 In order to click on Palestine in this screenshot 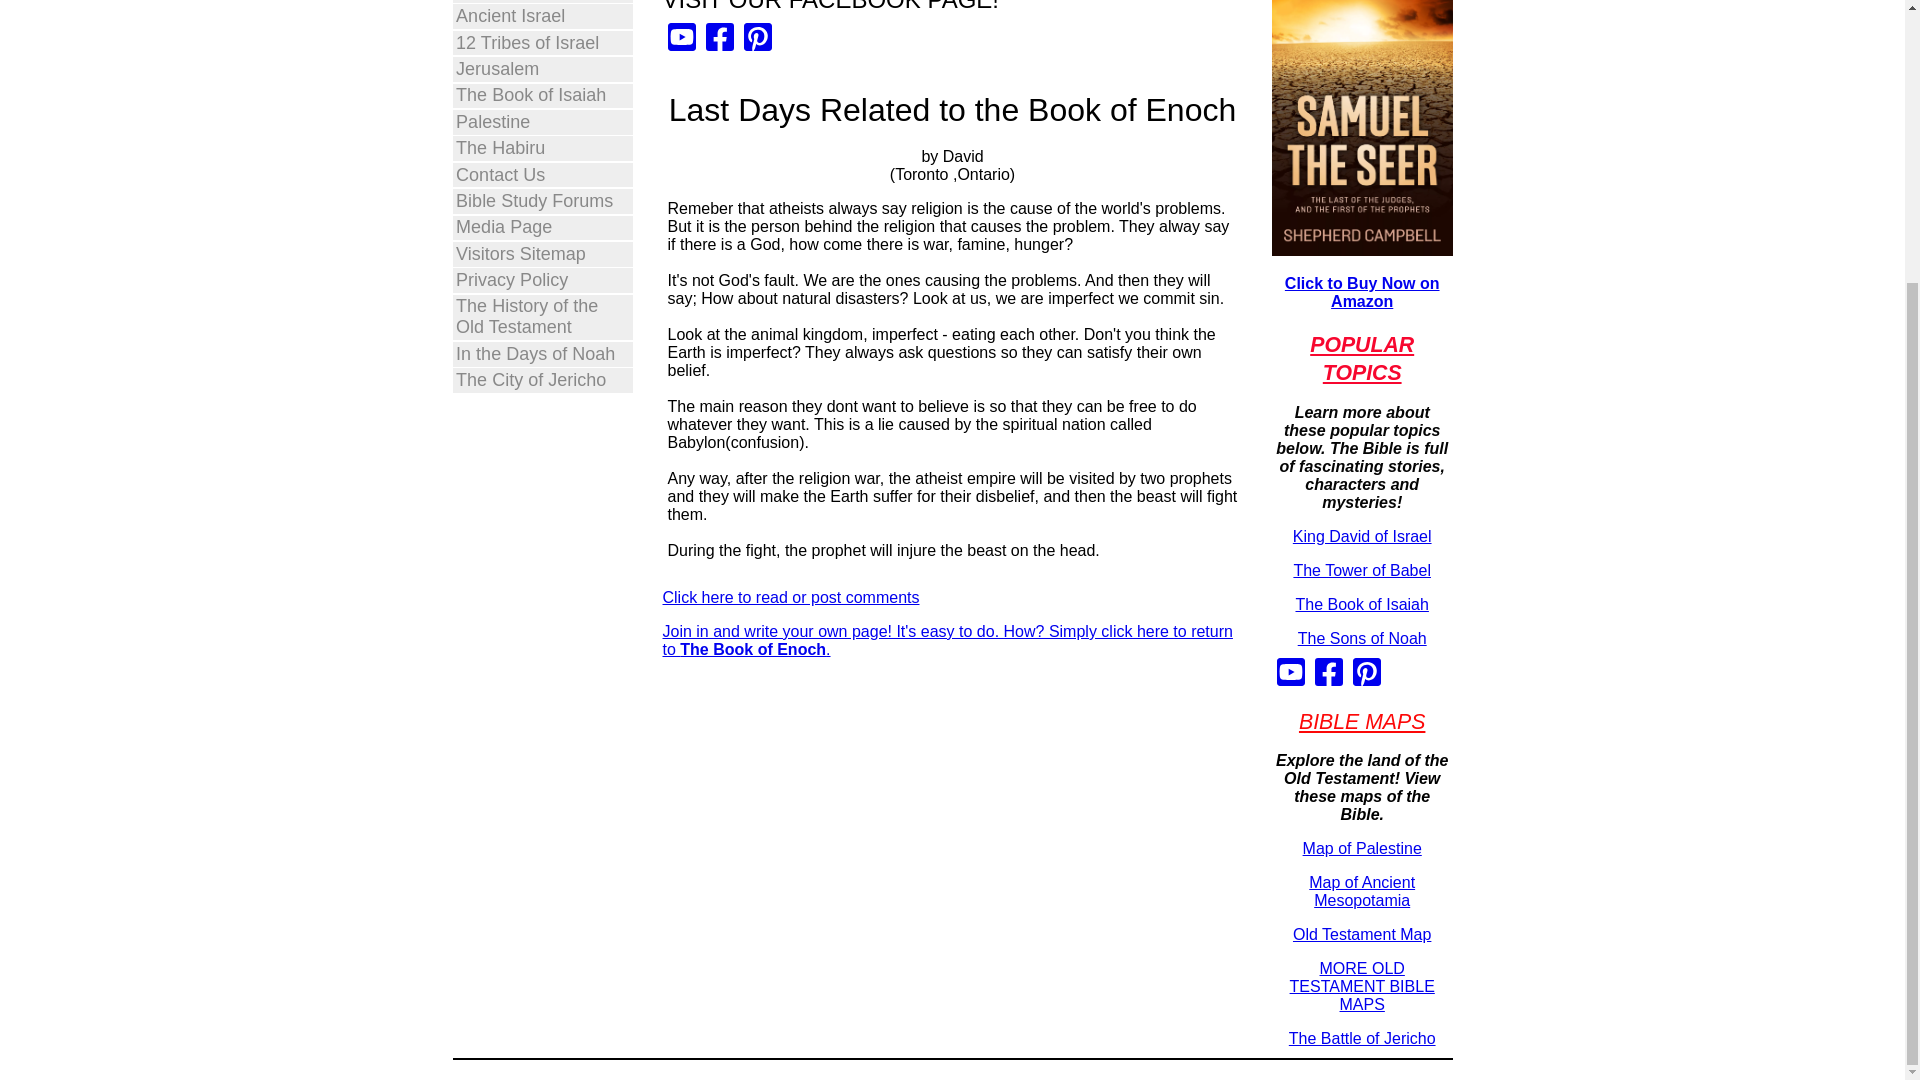, I will do `click(542, 122)`.